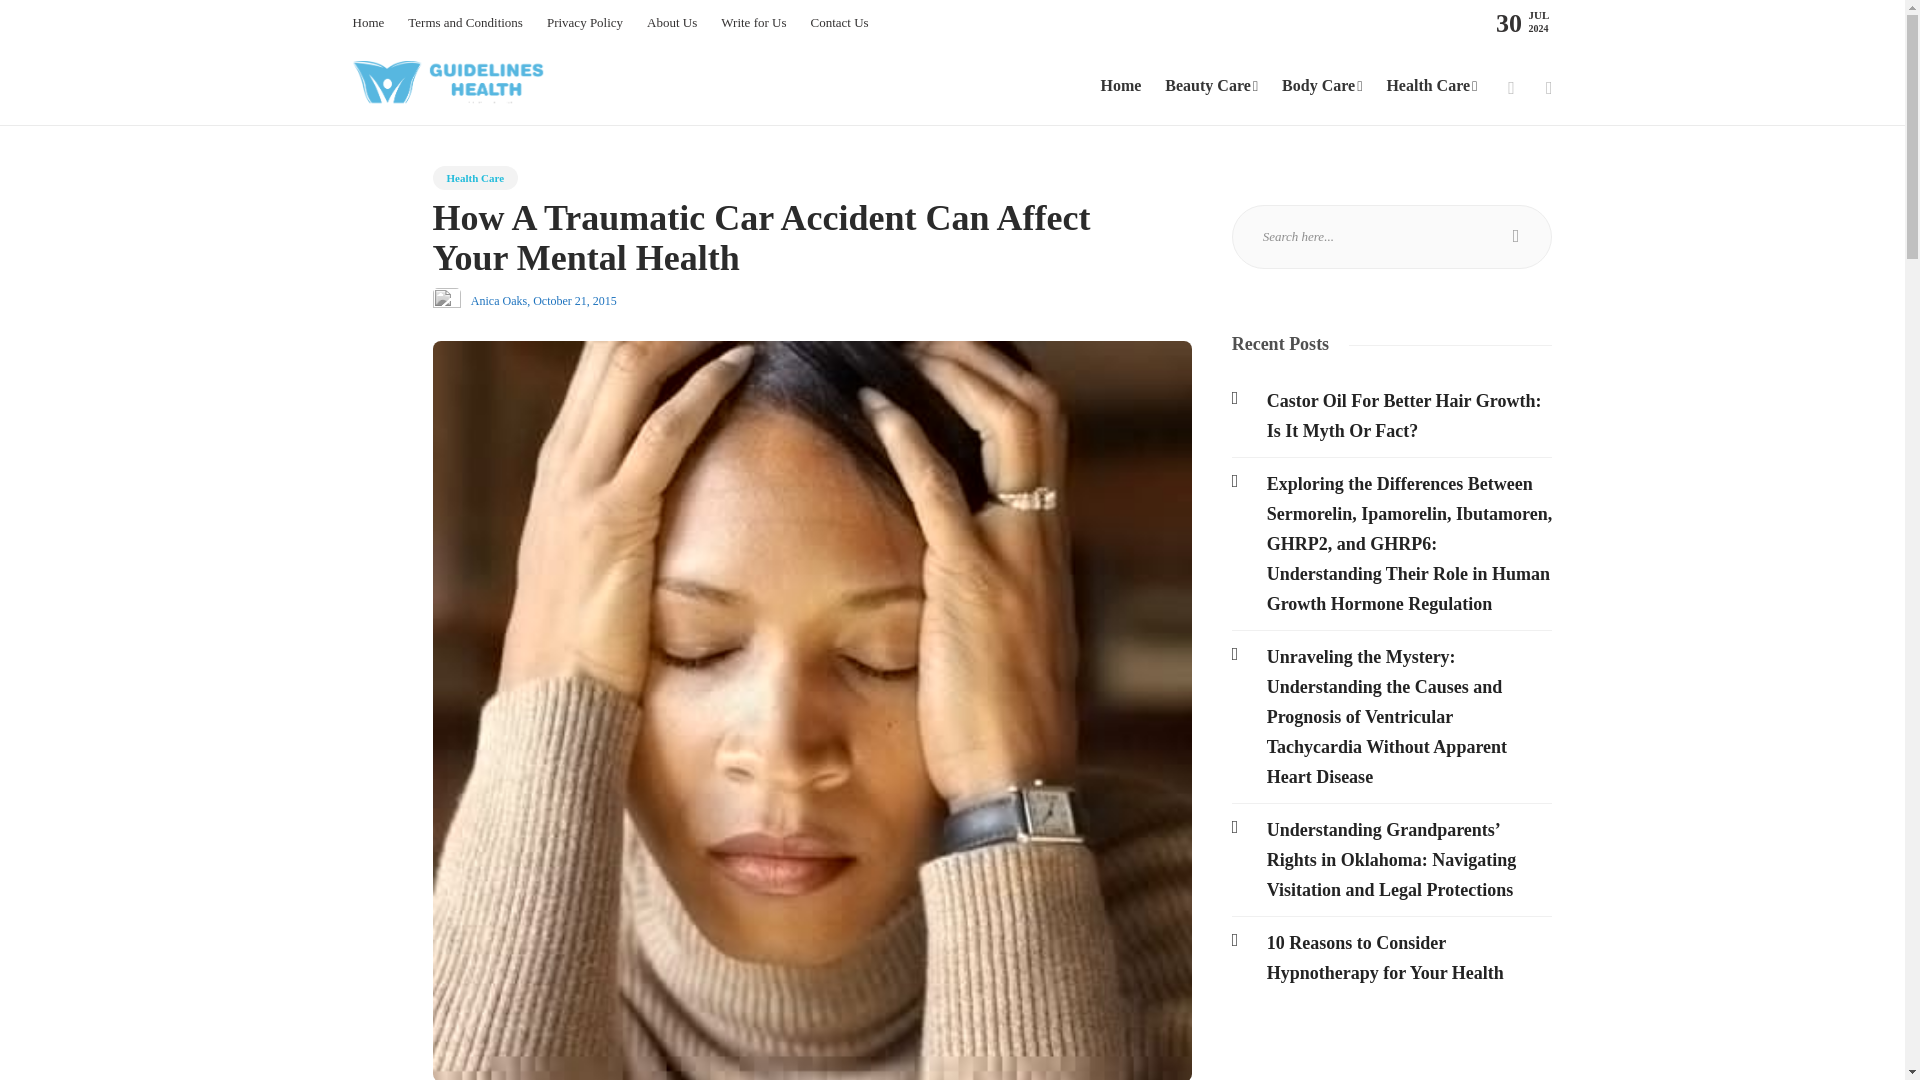  I want to click on October 21, 2015, so click(574, 300).